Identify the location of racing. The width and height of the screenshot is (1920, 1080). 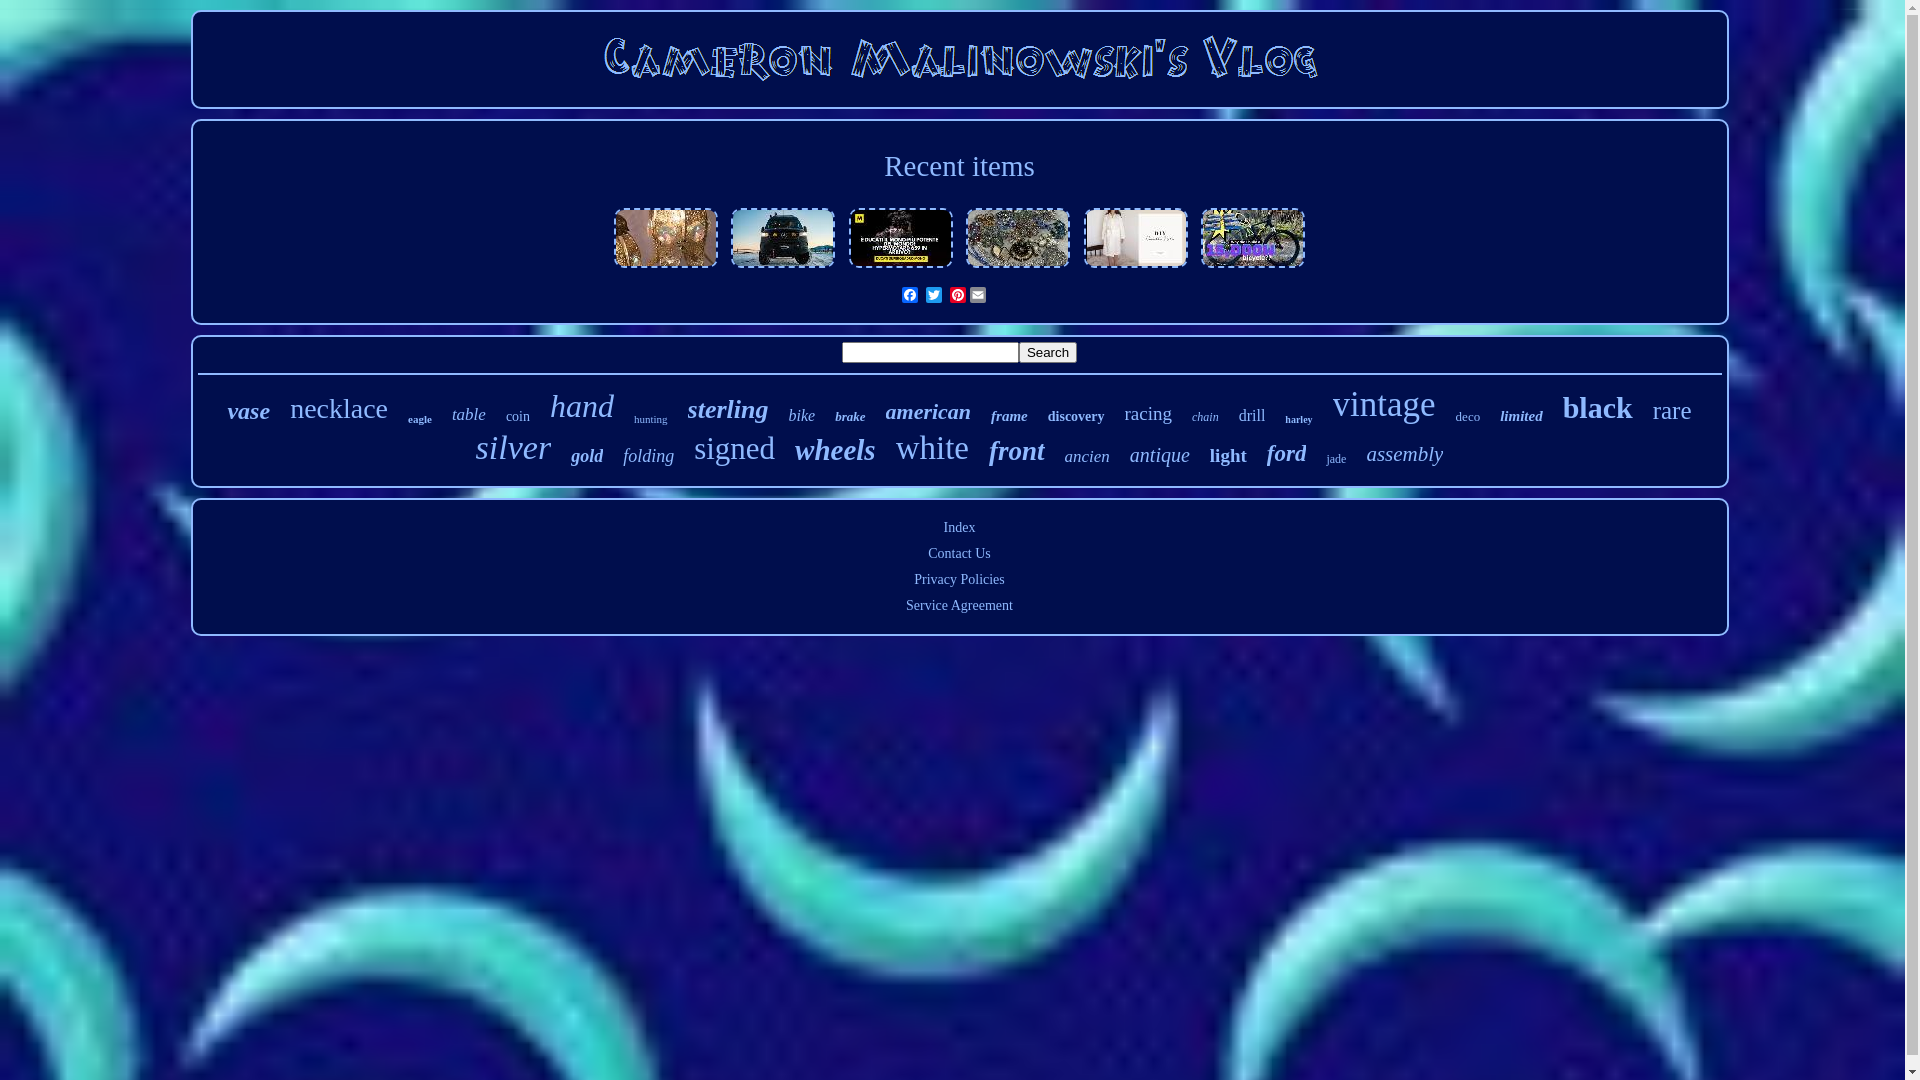
(1148, 414).